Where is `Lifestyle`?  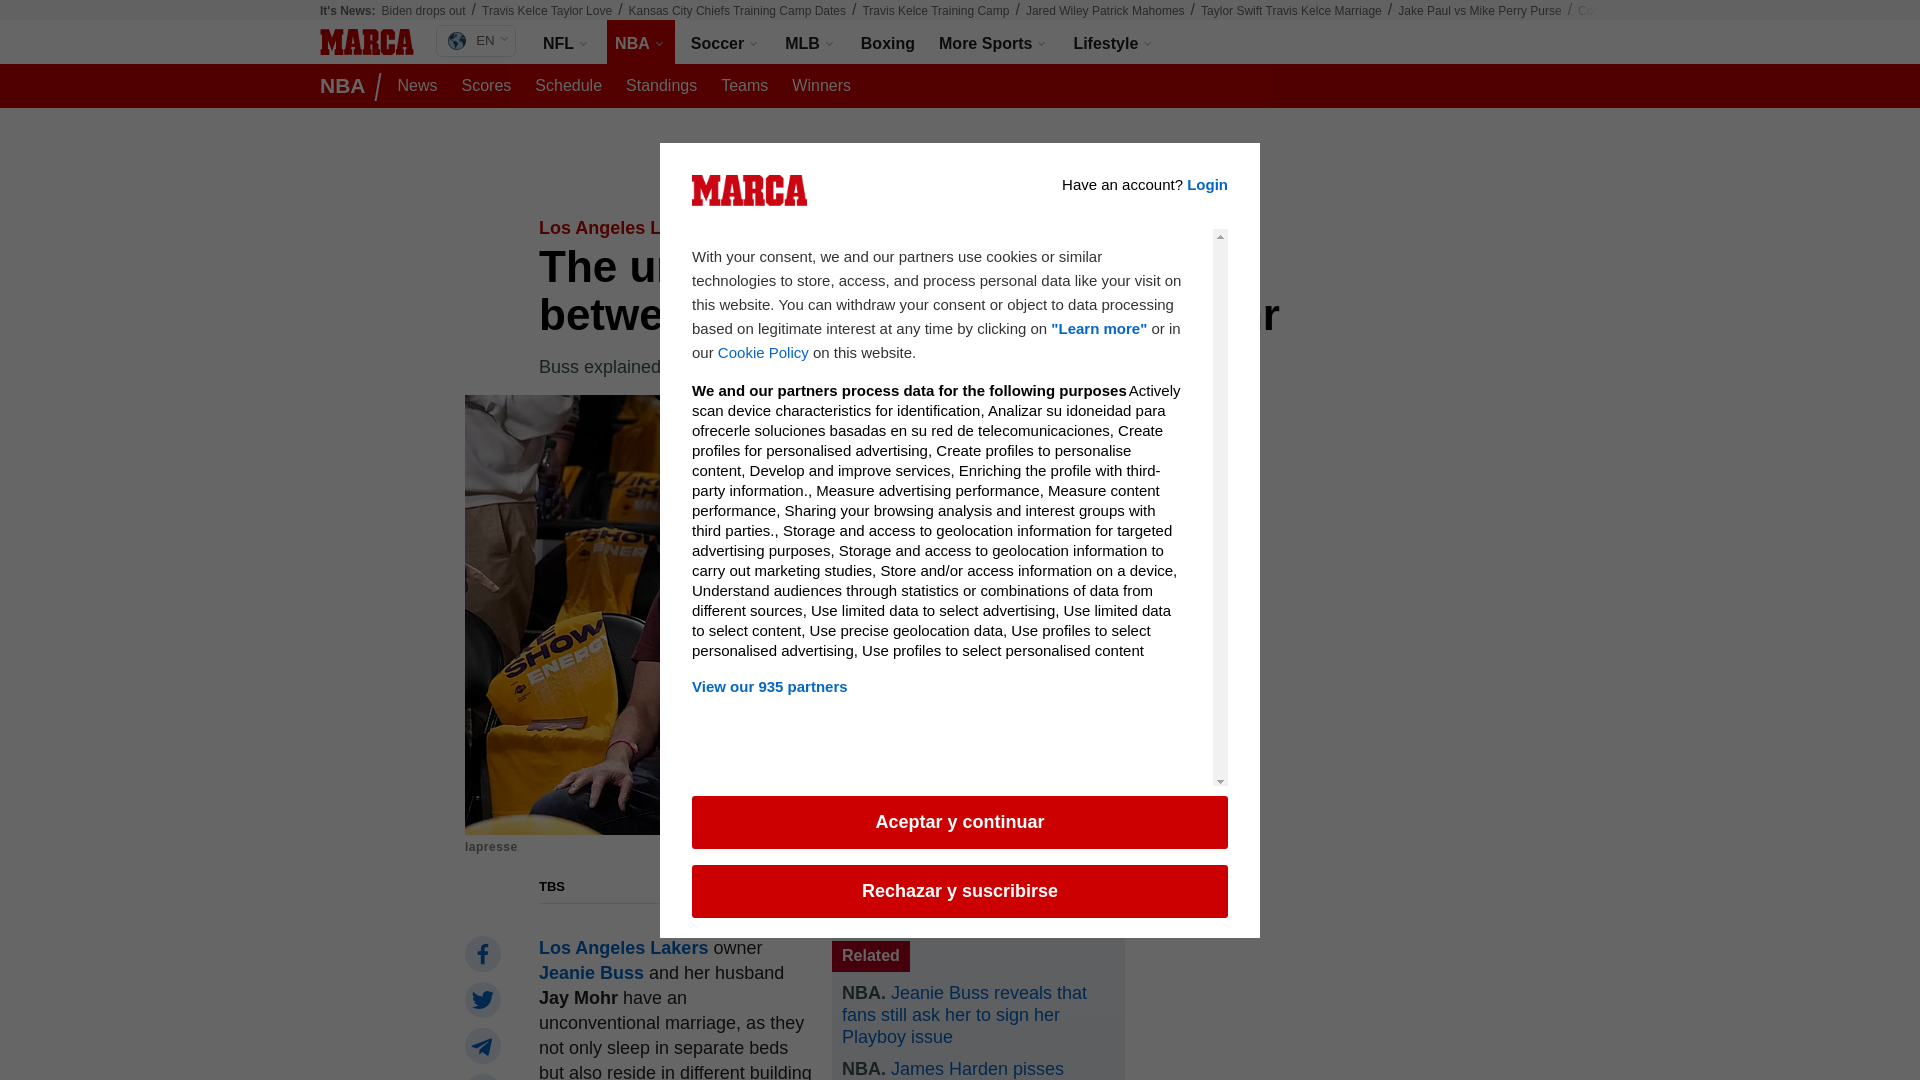
Lifestyle is located at coordinates (1114, 42).